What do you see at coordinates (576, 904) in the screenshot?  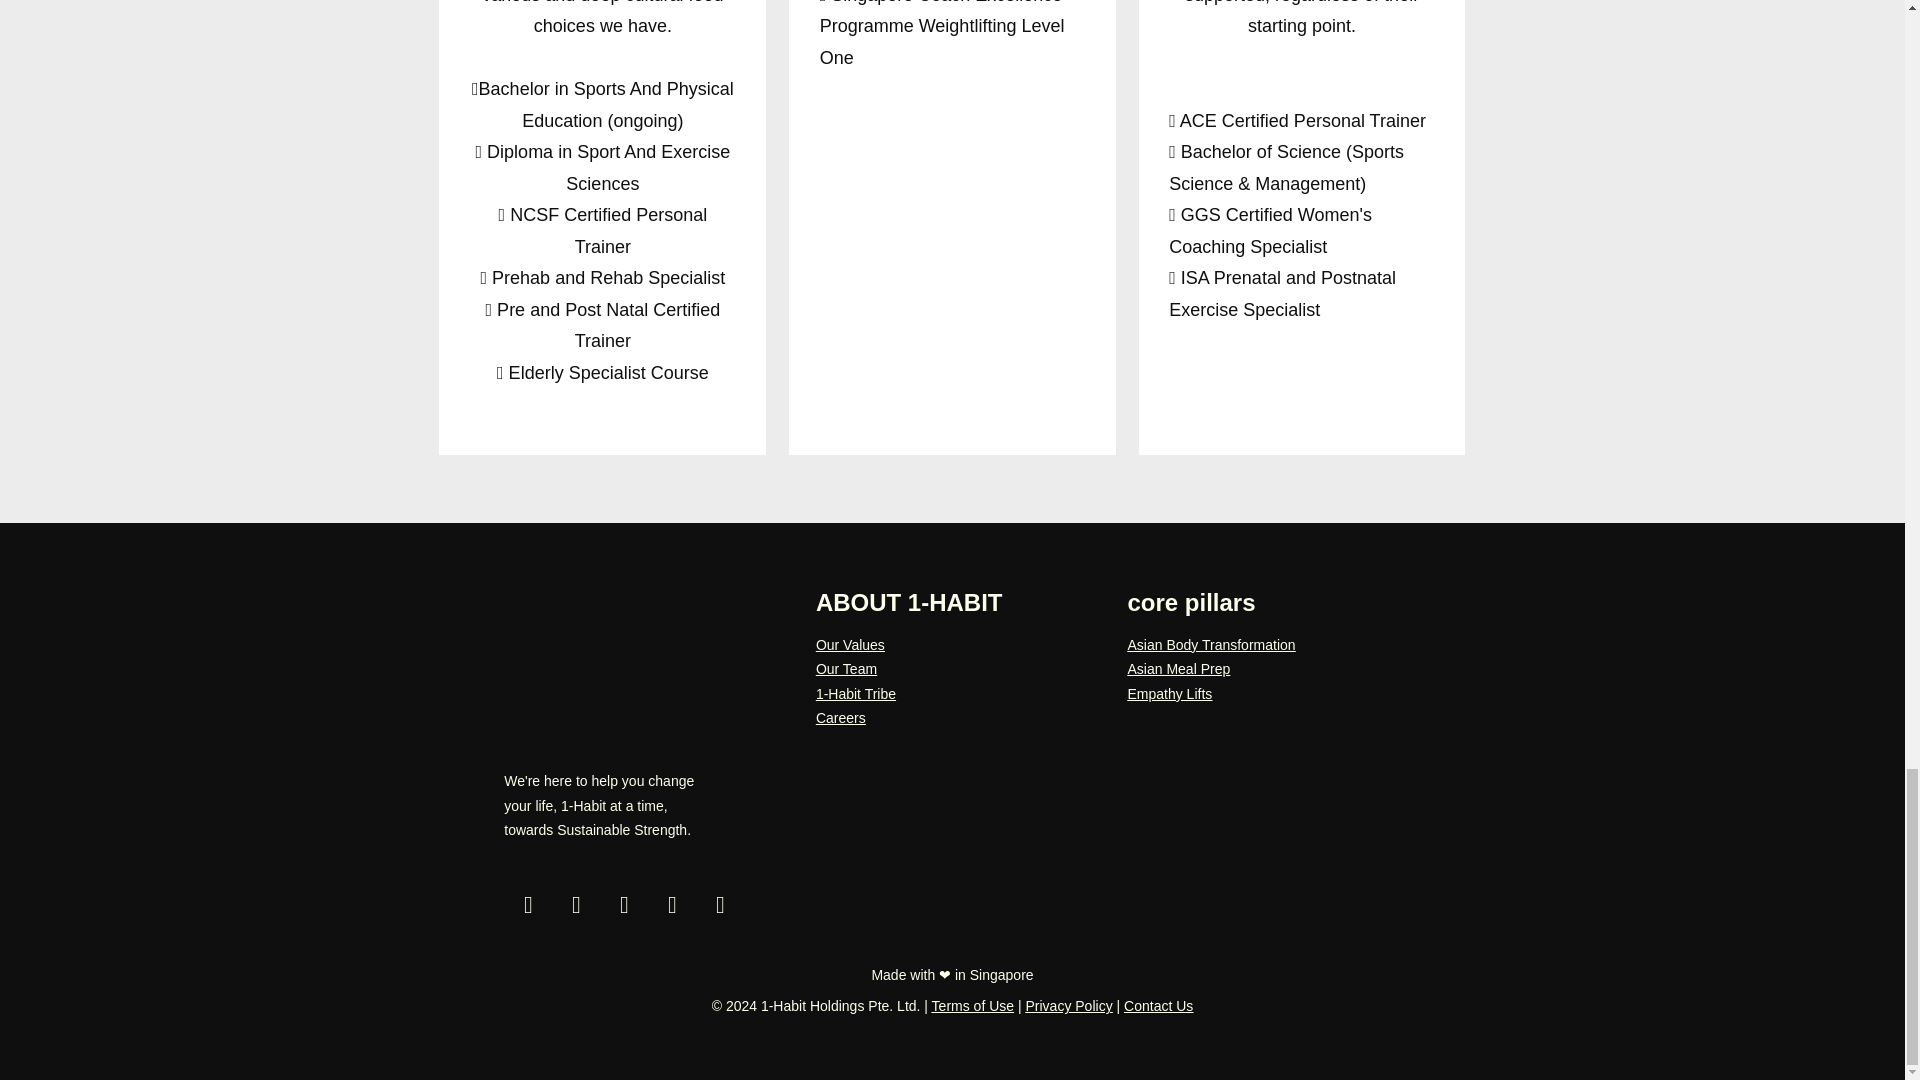 I see `Share on Facebook` at bounding box center [576, 904].